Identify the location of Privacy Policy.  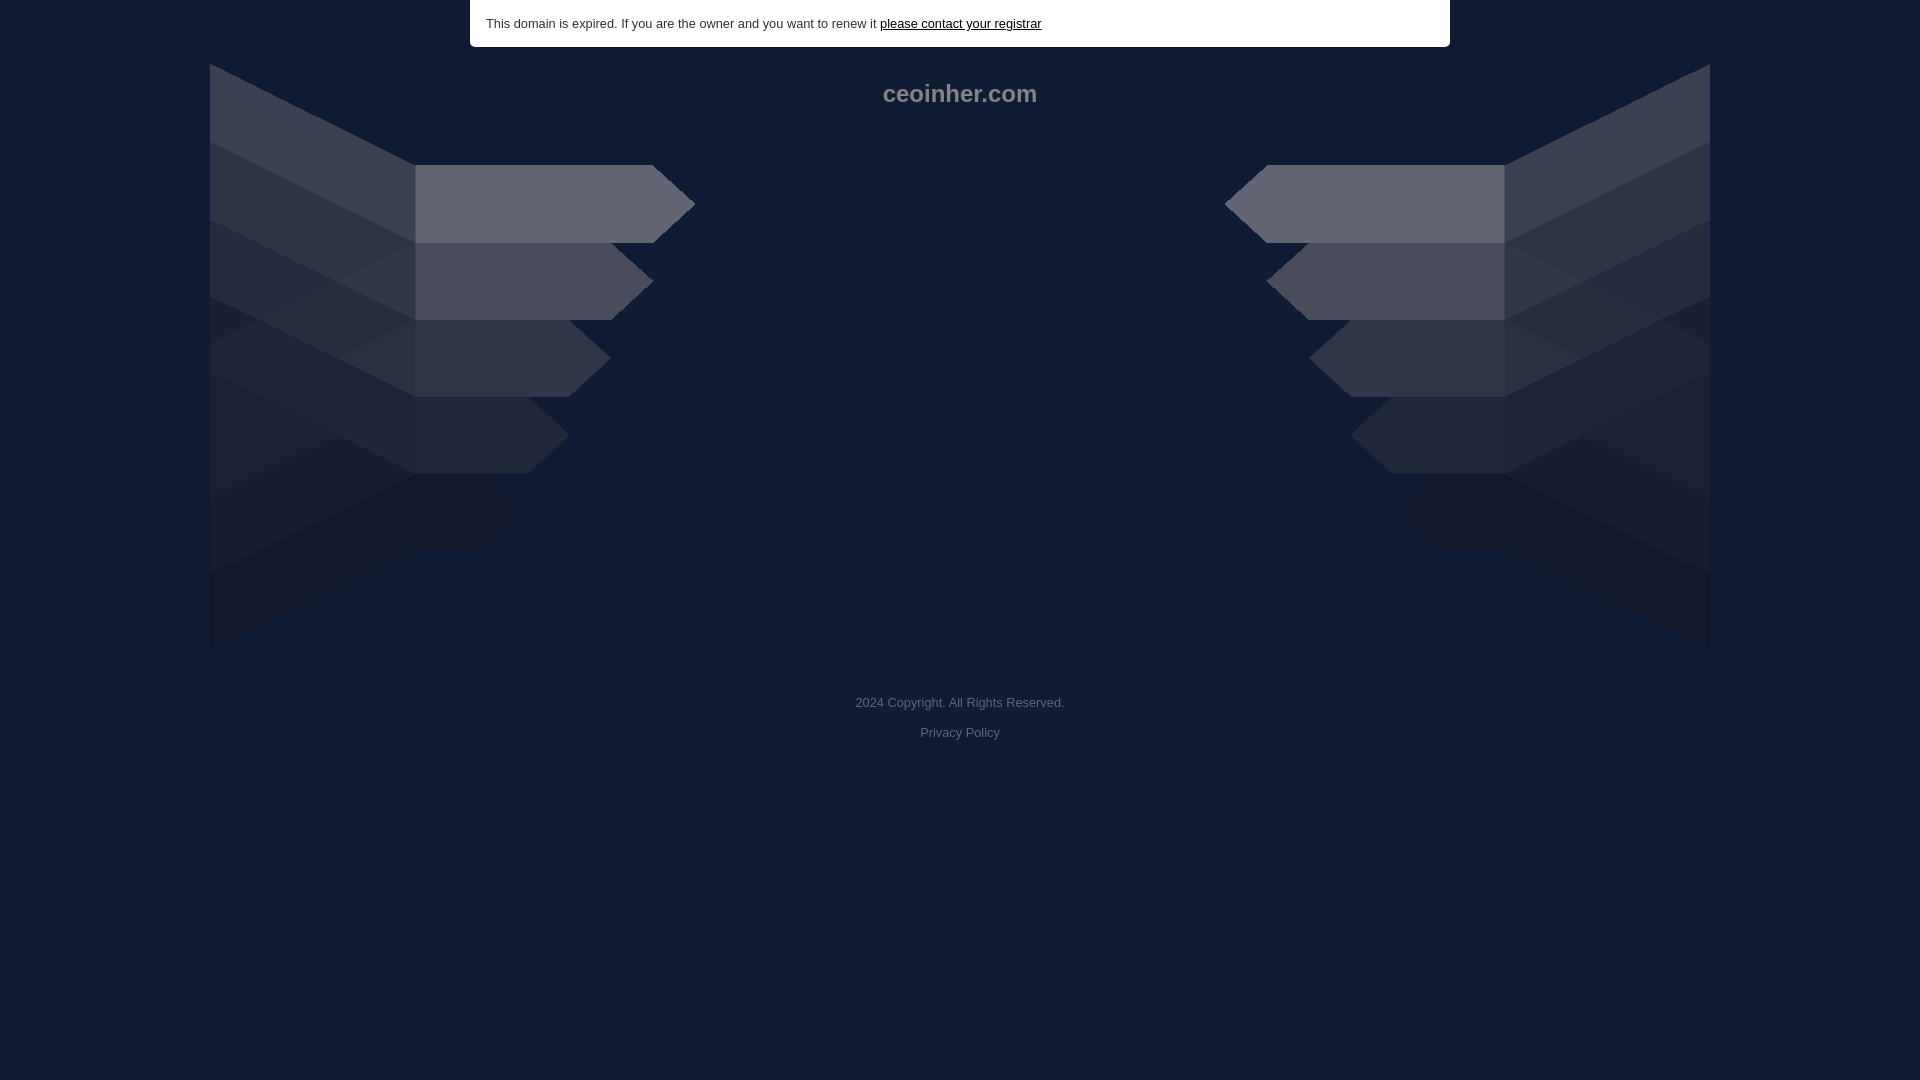
(960, 732).